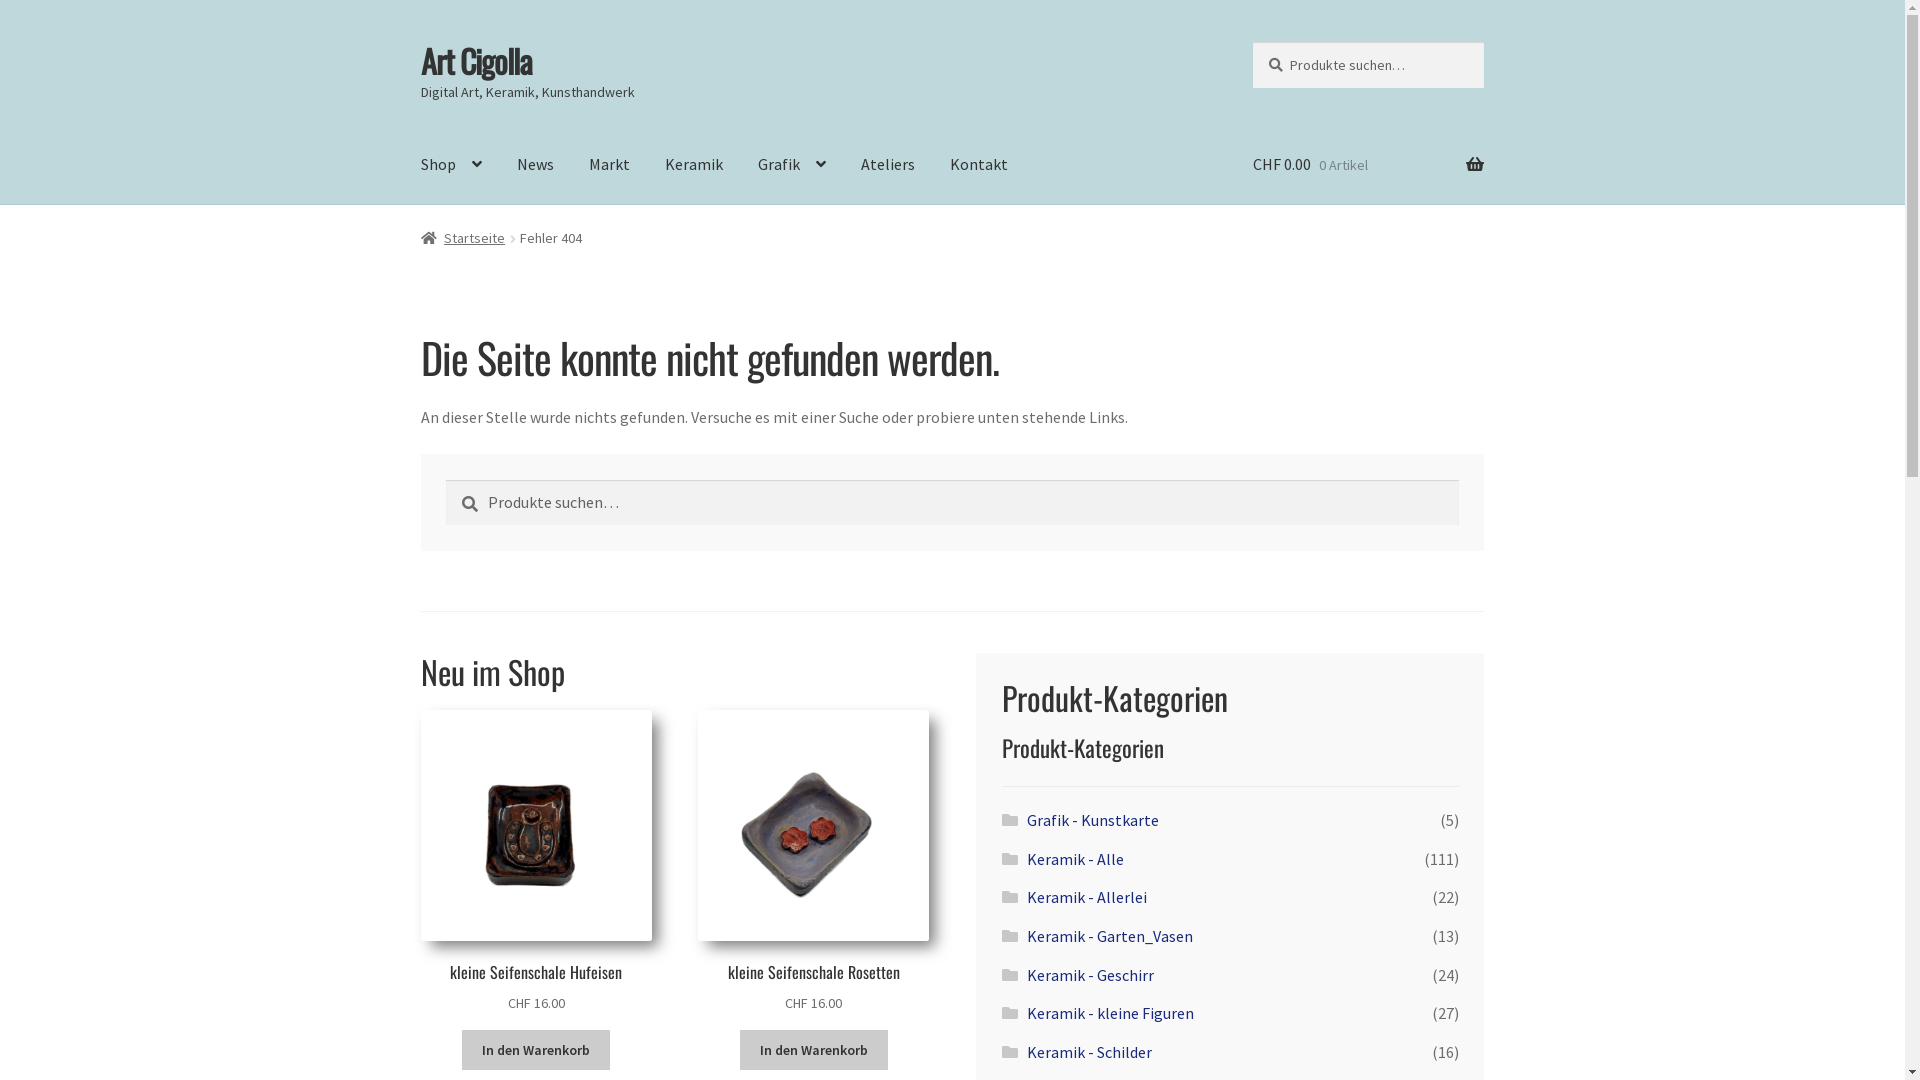 The height and width of the screenshot is (1080, 1920). I want to click on Keramik - kleine Figuren, so click(1110, 1013).